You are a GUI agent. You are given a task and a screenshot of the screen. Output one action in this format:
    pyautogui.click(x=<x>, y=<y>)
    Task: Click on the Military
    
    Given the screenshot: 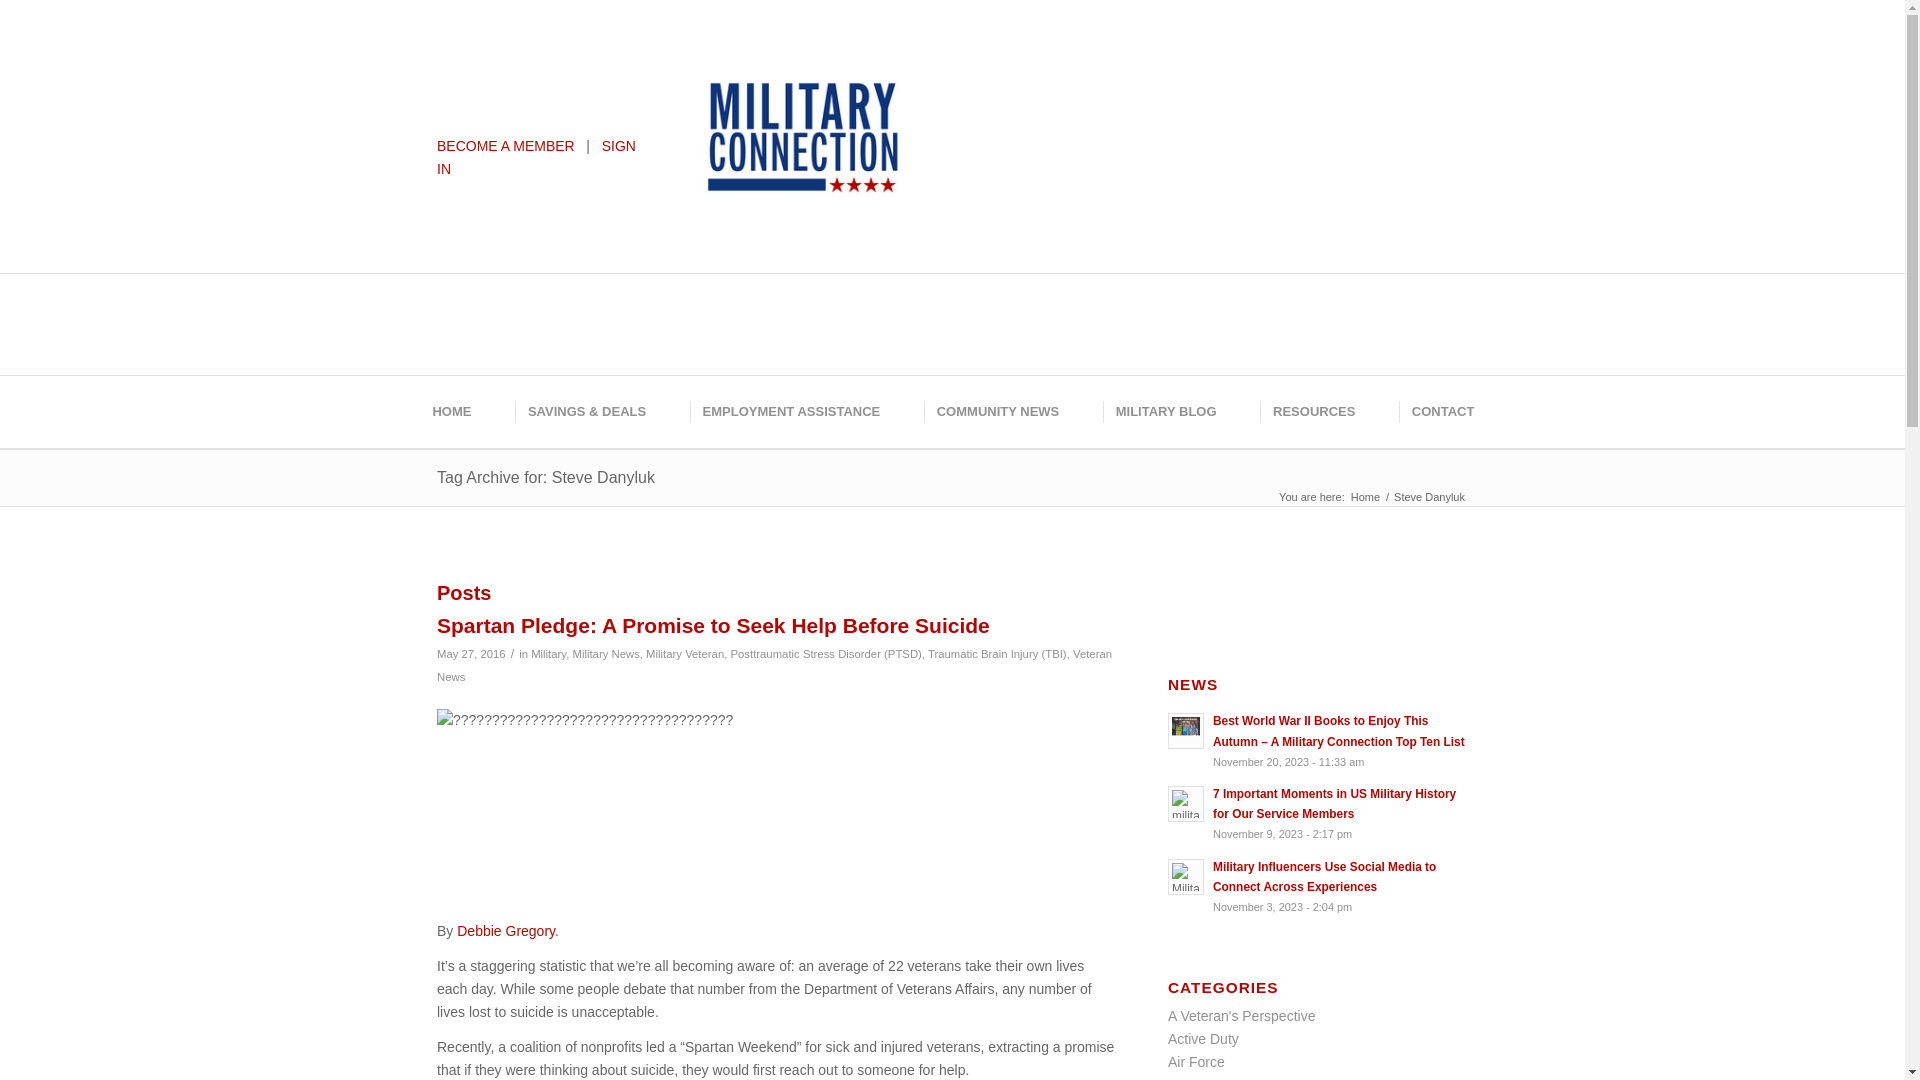 What is the action you would take?
    pyautogui.click(x=548, y=654)
    